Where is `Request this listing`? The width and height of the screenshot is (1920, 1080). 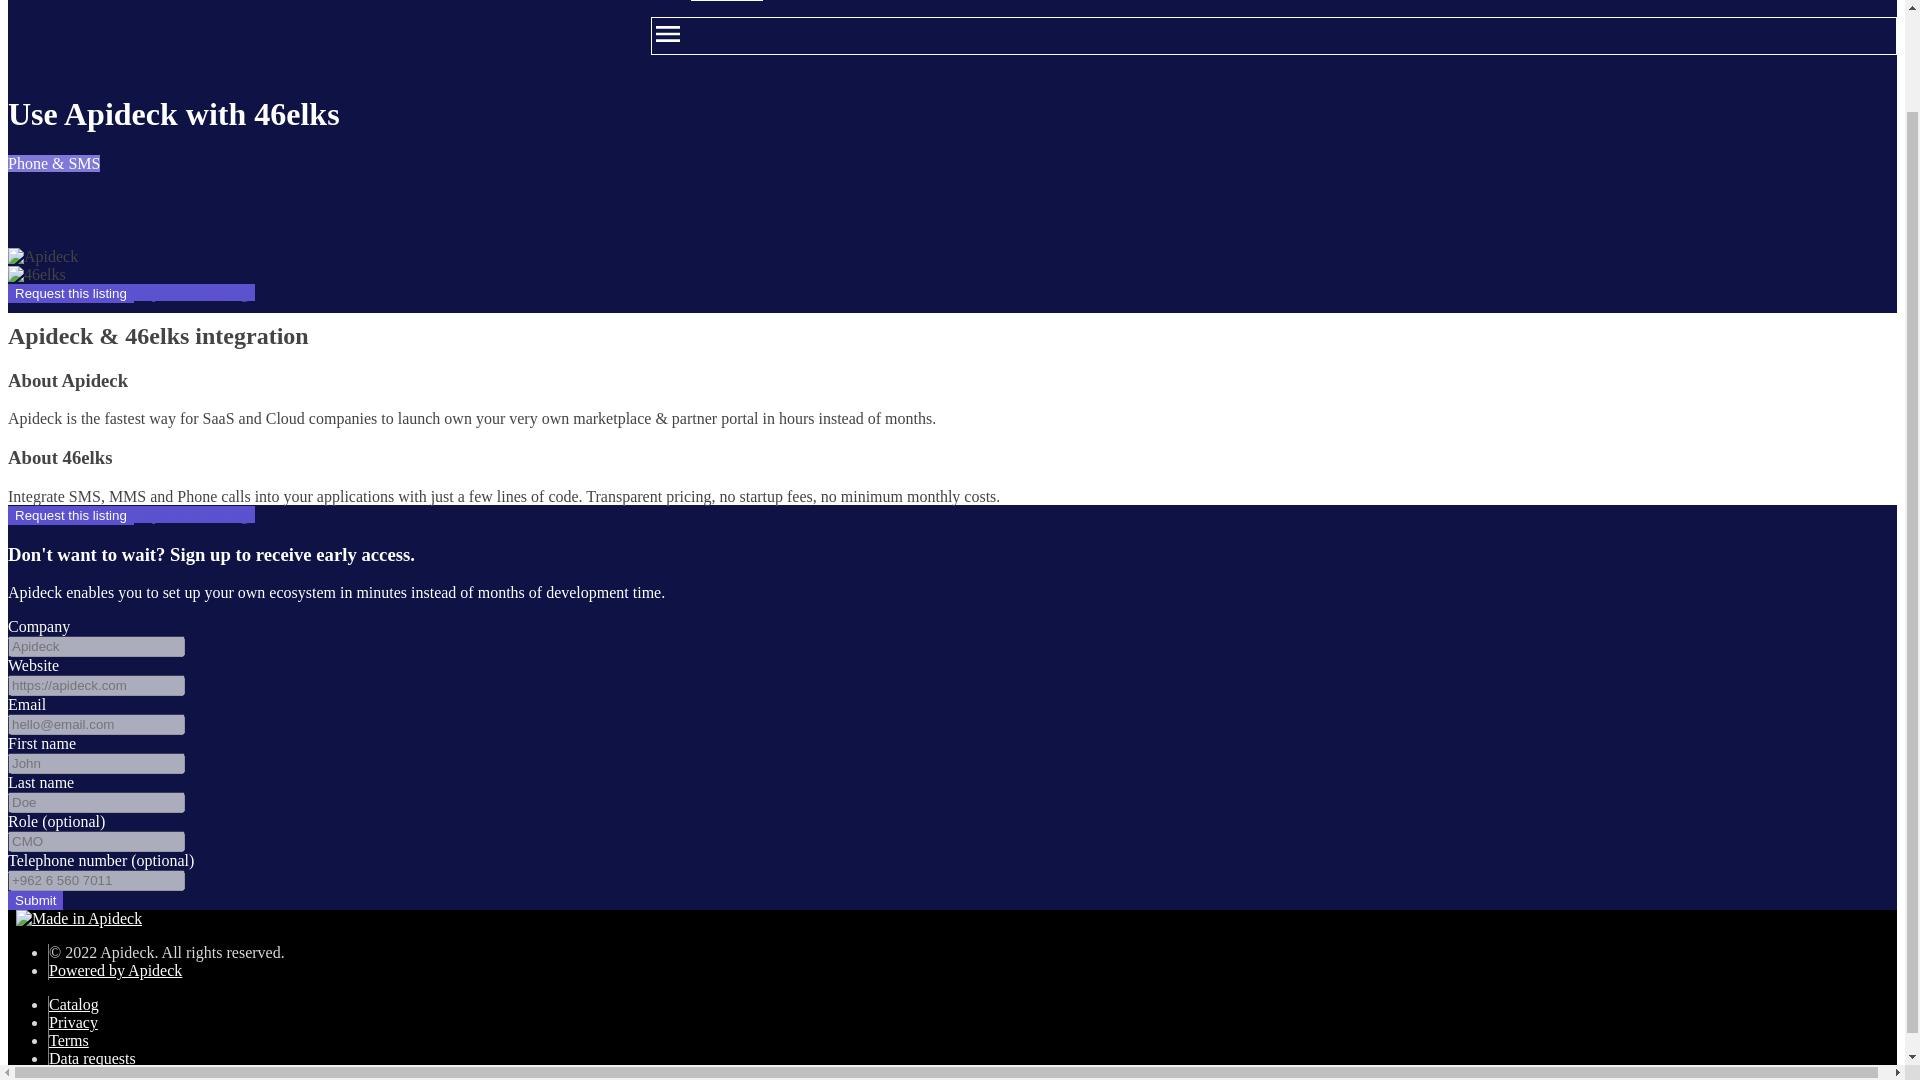 Request this listing is located at coordinates (70, 515).